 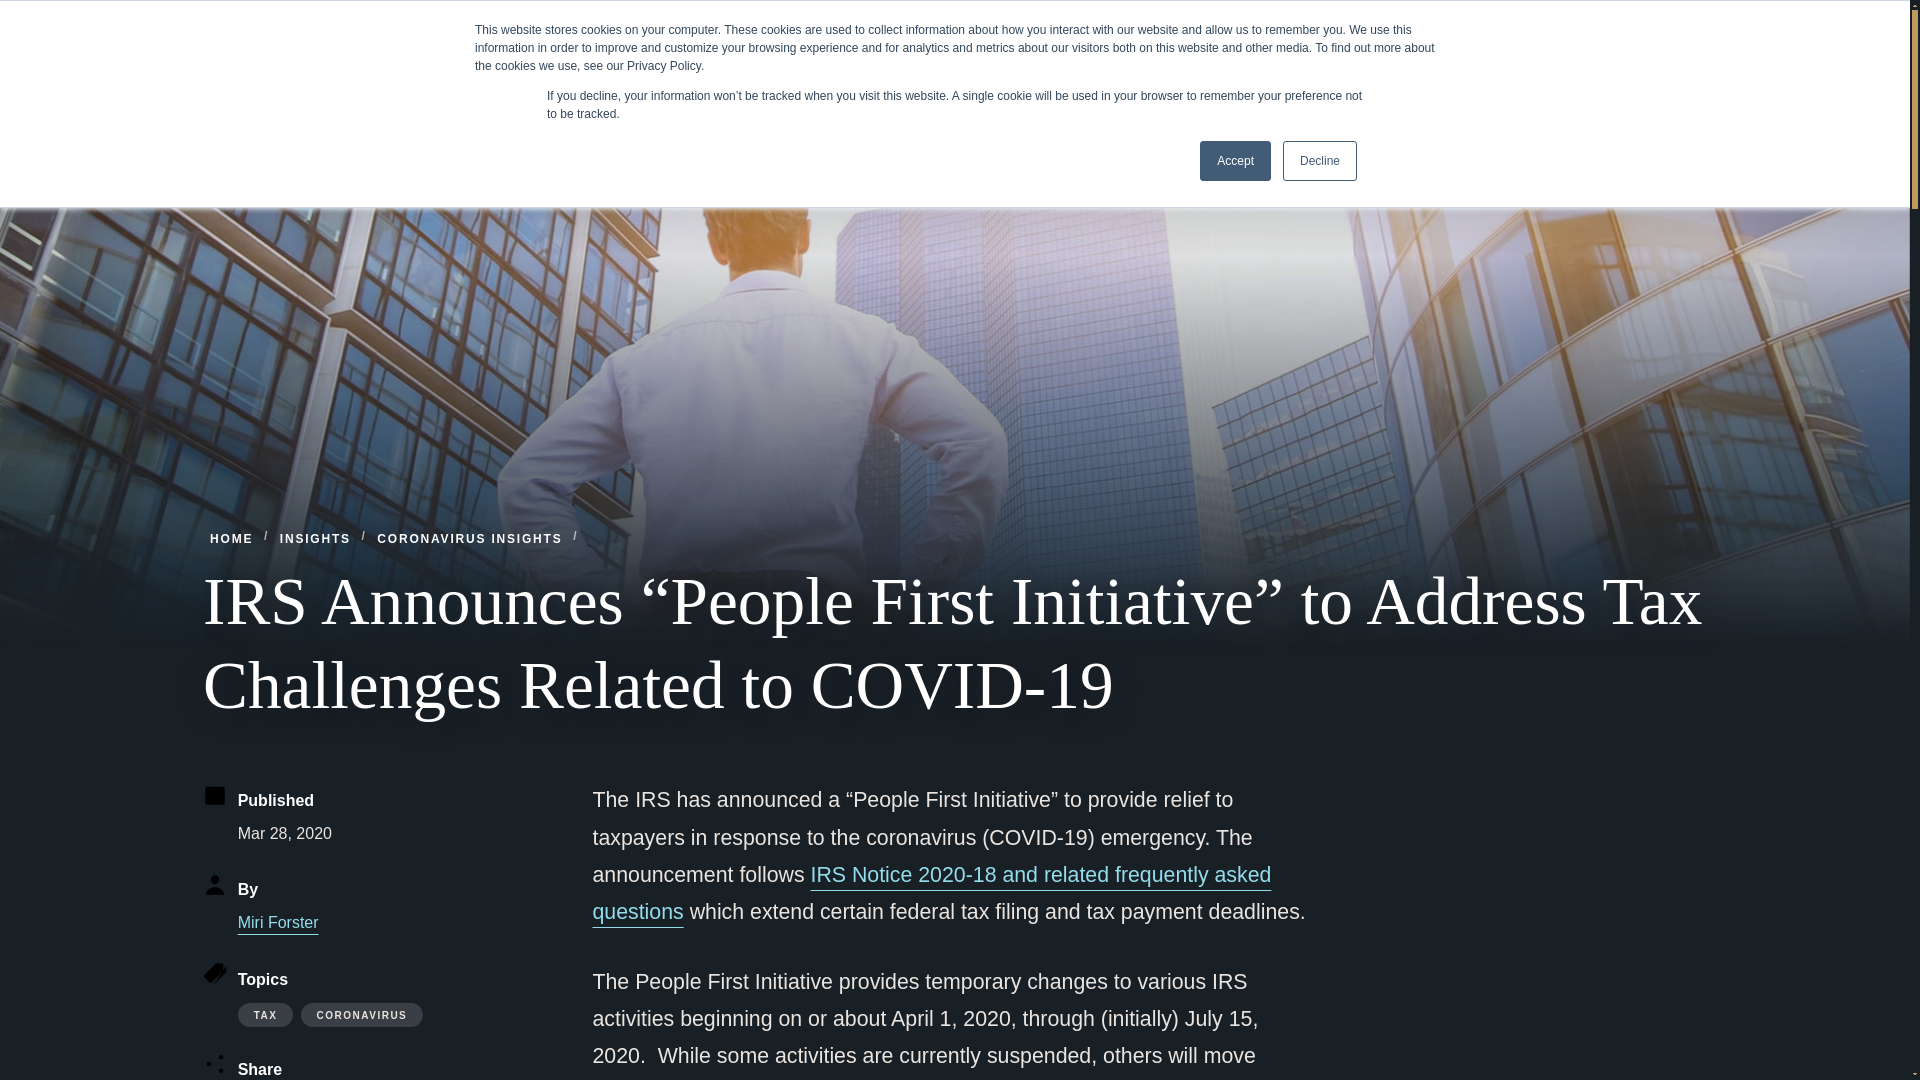 I want to click on Contact Us, so click(x=1370, y=23).